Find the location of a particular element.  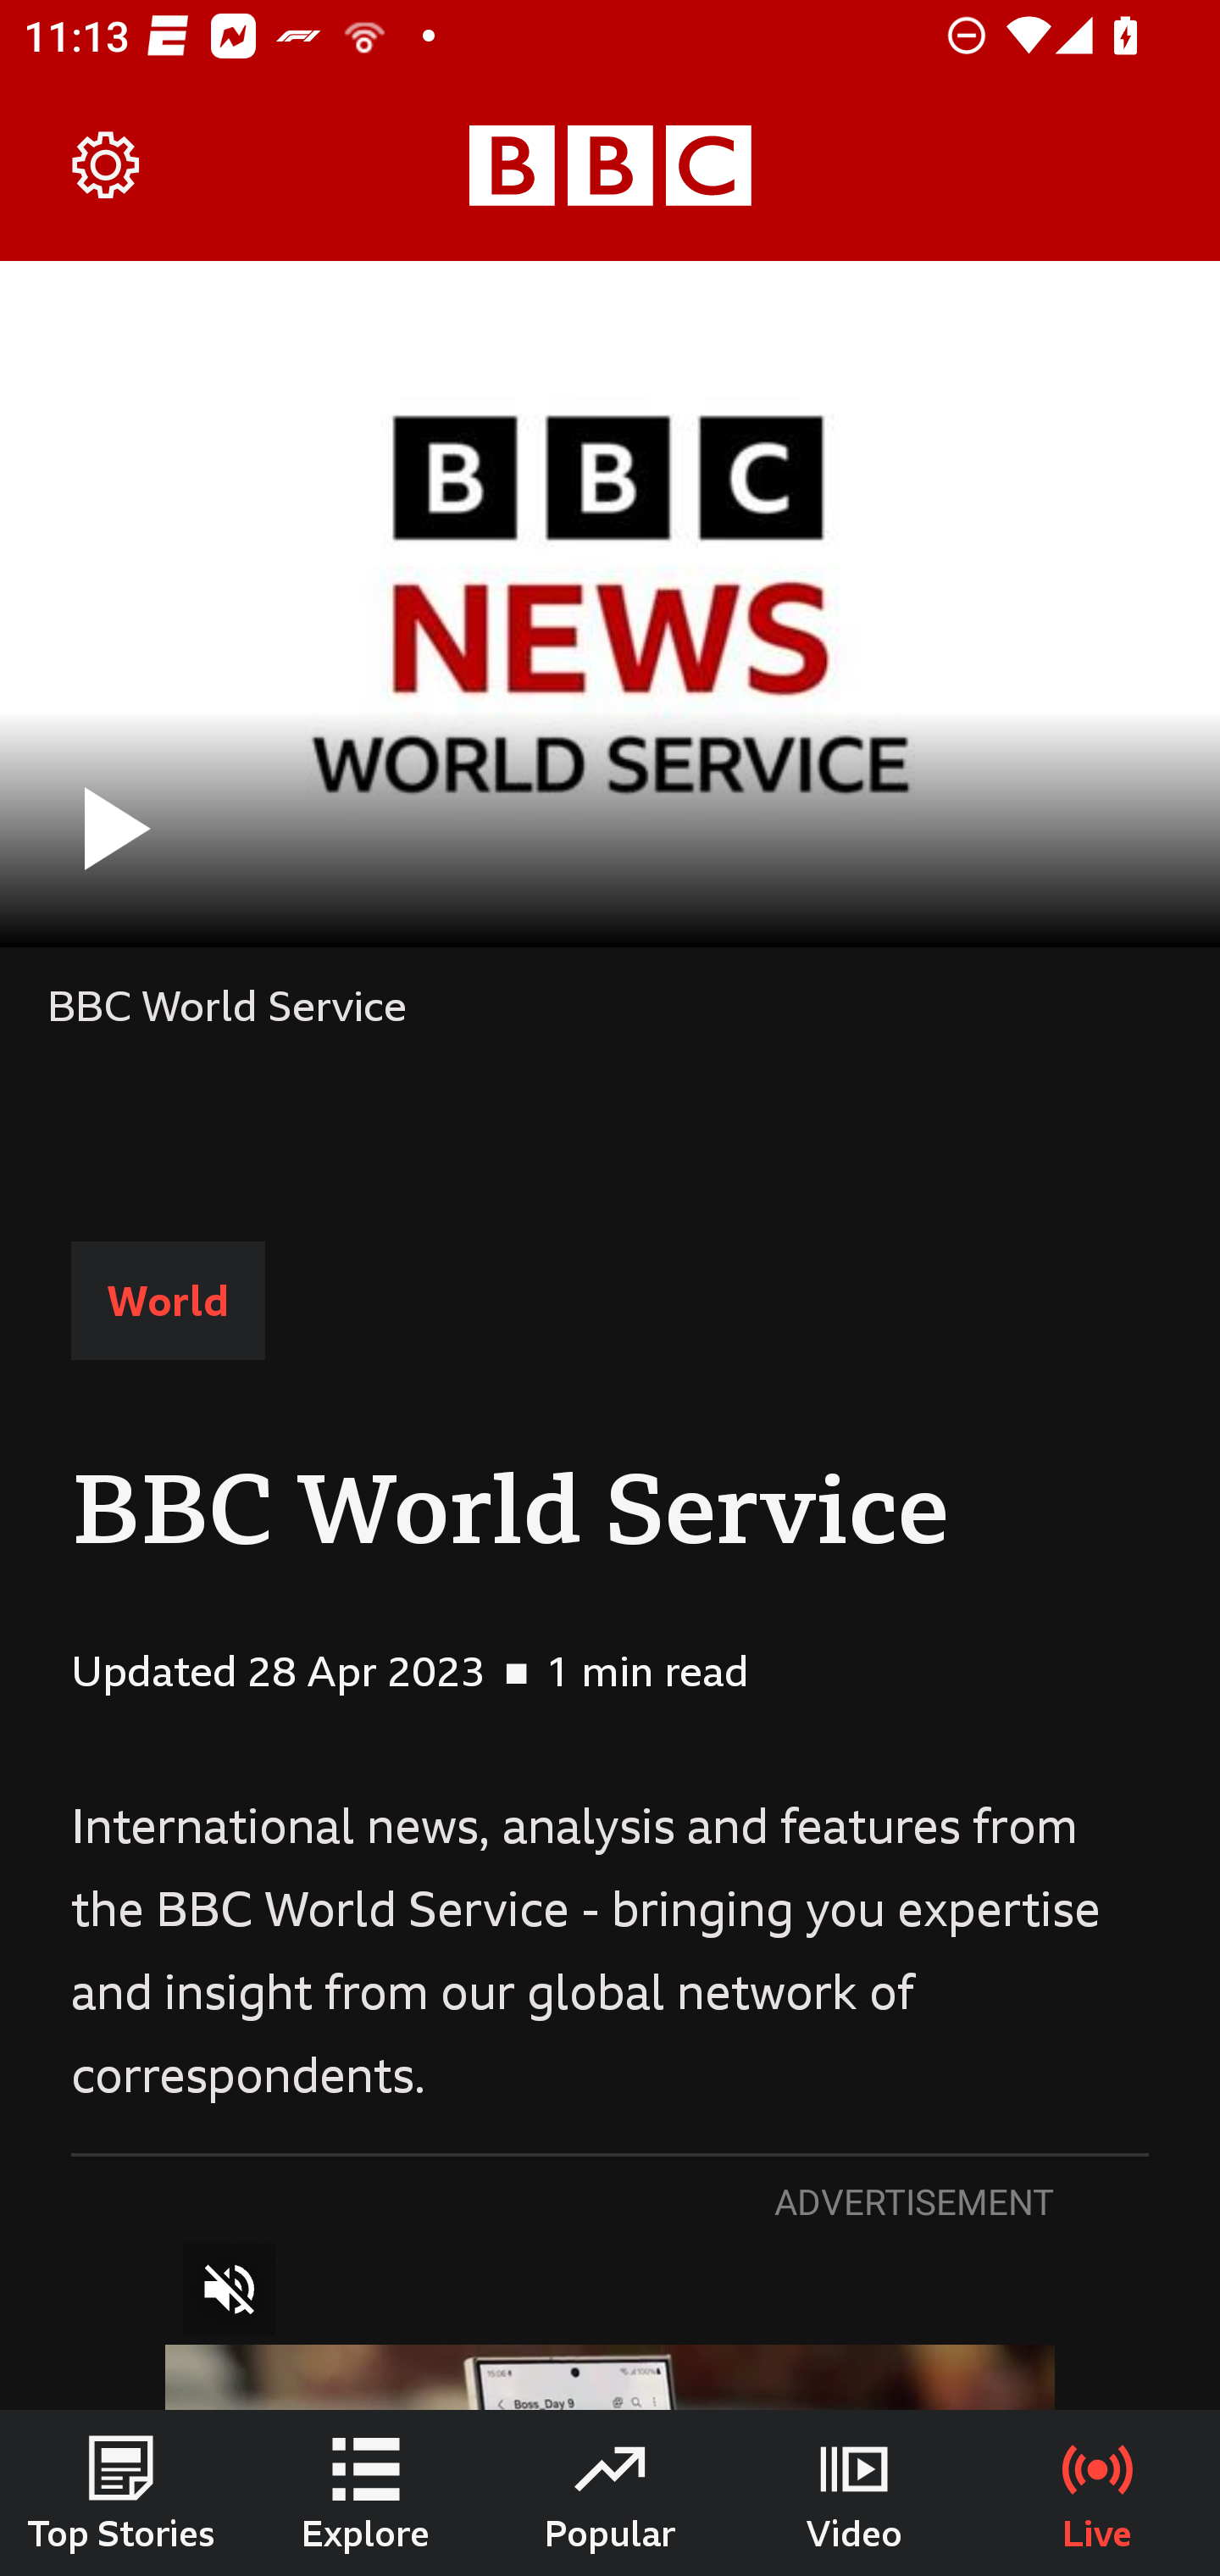

Settings is located at coordinates (107, 166).